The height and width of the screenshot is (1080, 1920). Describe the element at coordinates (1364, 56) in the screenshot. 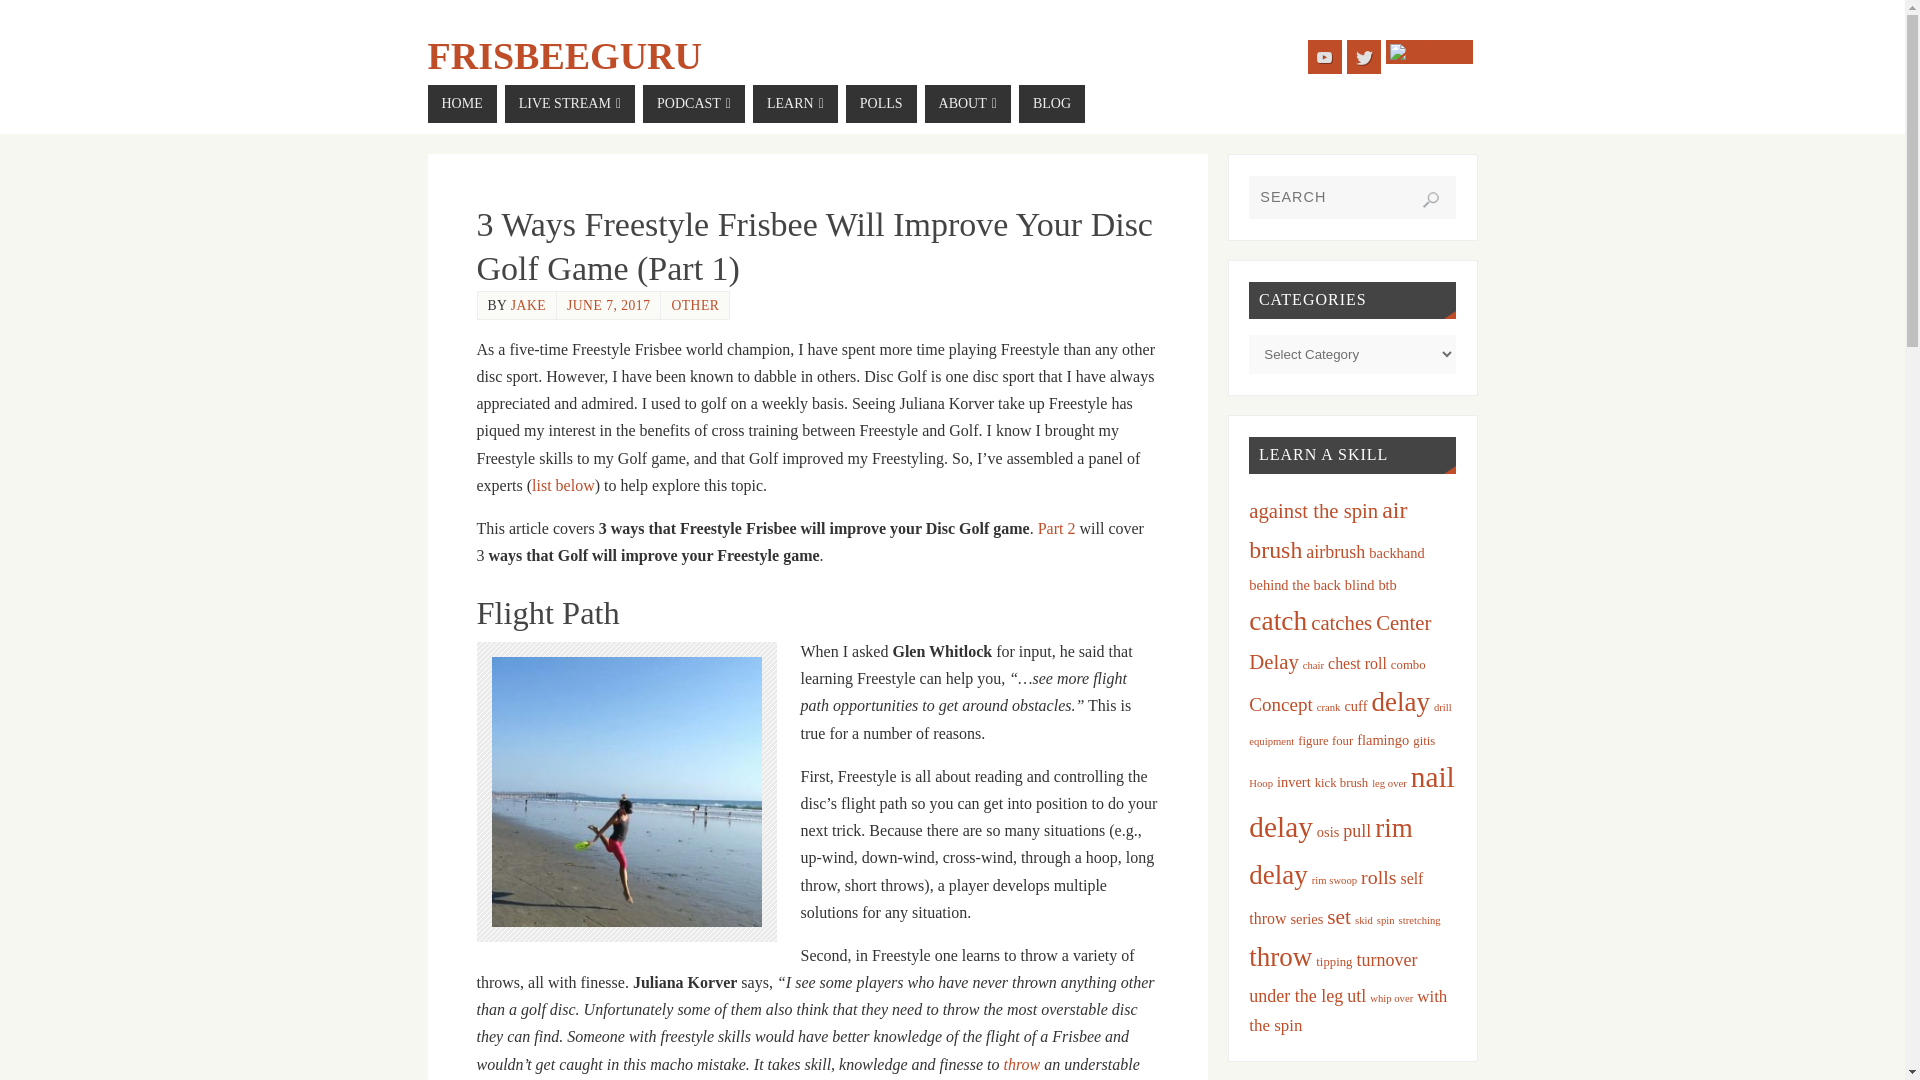

I see `Twitter` at that location.